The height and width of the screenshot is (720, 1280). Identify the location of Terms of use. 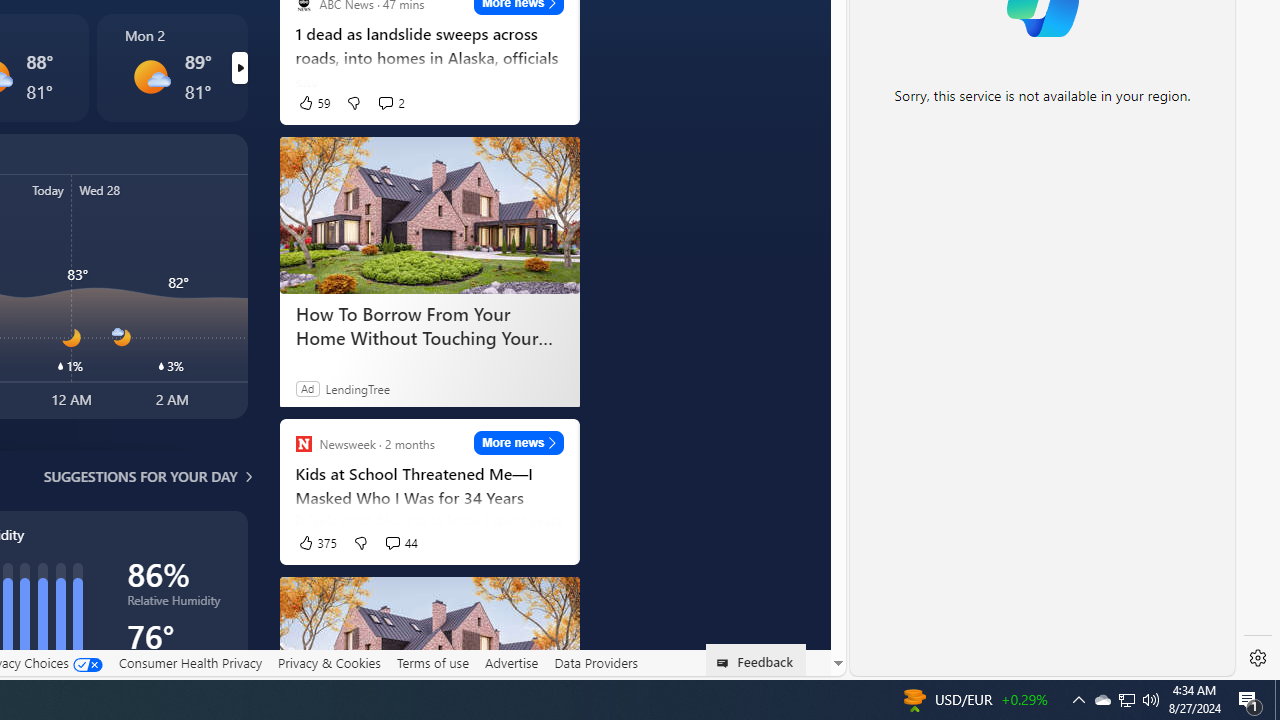
(432, 662).